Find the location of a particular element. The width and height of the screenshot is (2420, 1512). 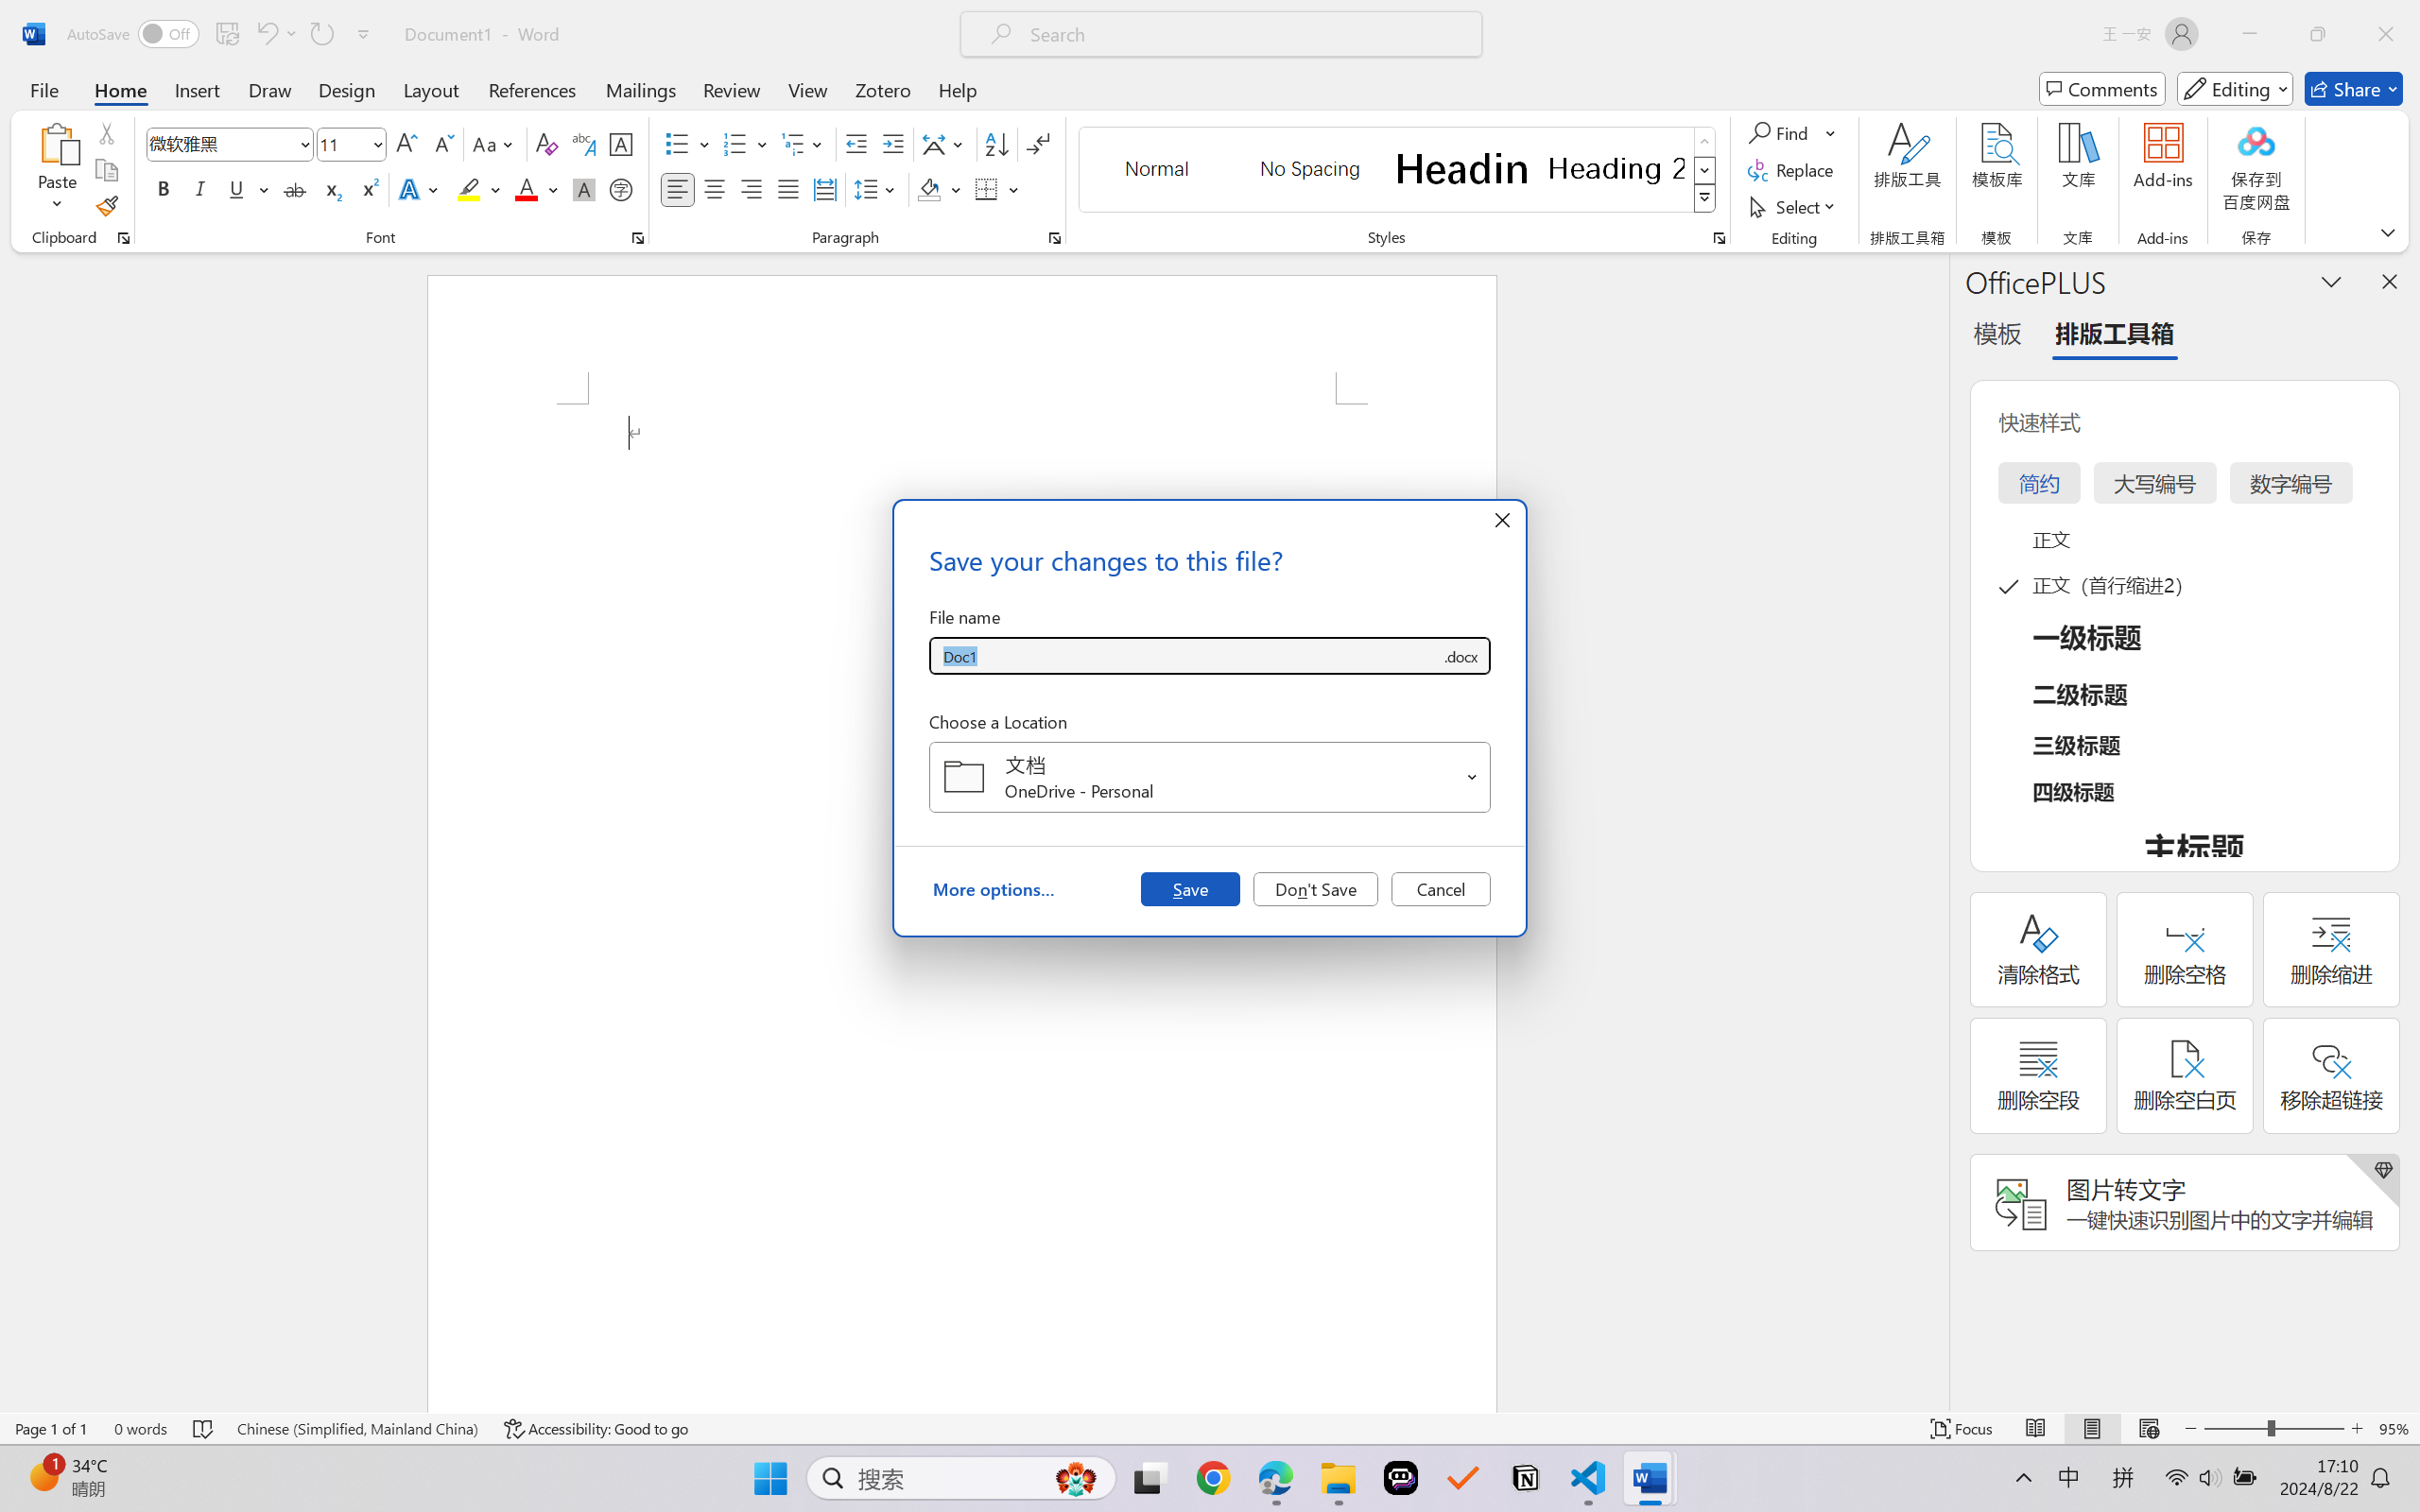

AutomationID: QuickStylesGallery is located at coordinates (1399, 170).